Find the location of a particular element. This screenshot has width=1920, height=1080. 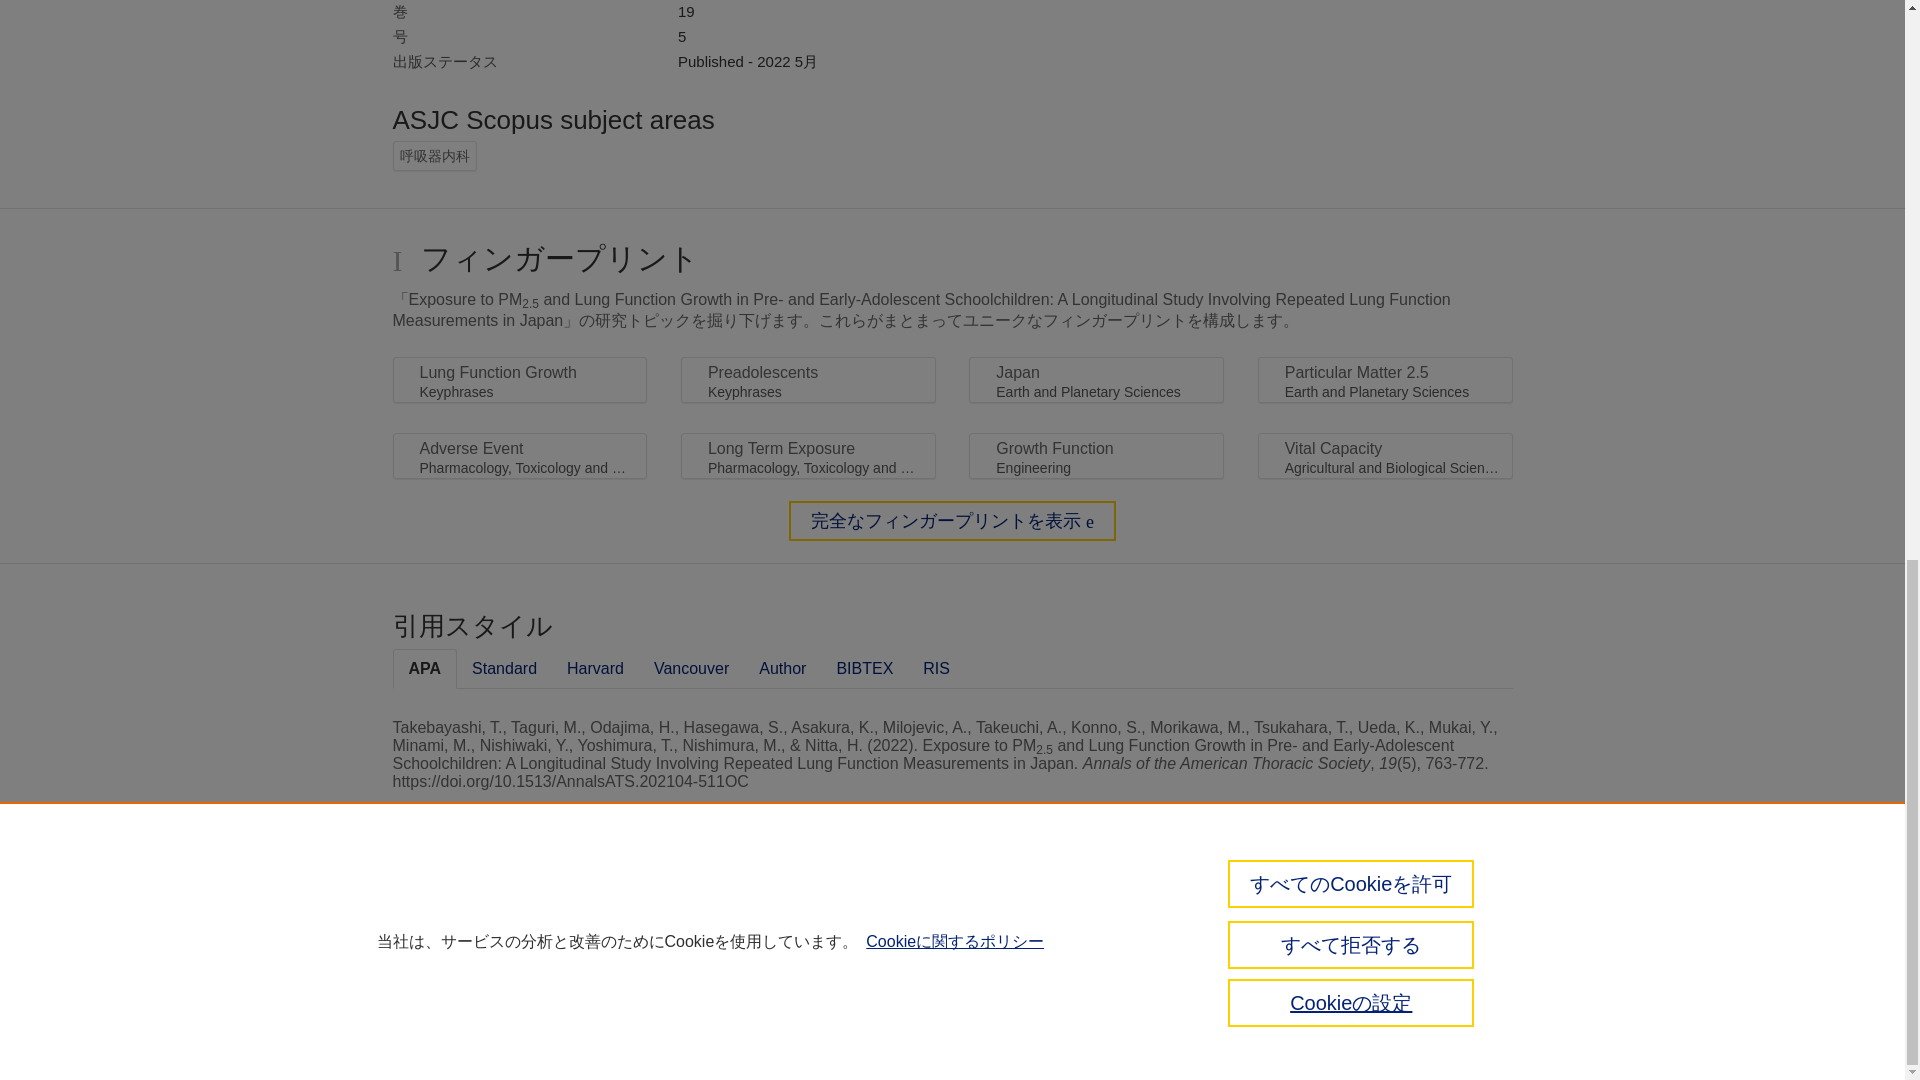

Elsevier B.V. is located at coordinates (720, 952).